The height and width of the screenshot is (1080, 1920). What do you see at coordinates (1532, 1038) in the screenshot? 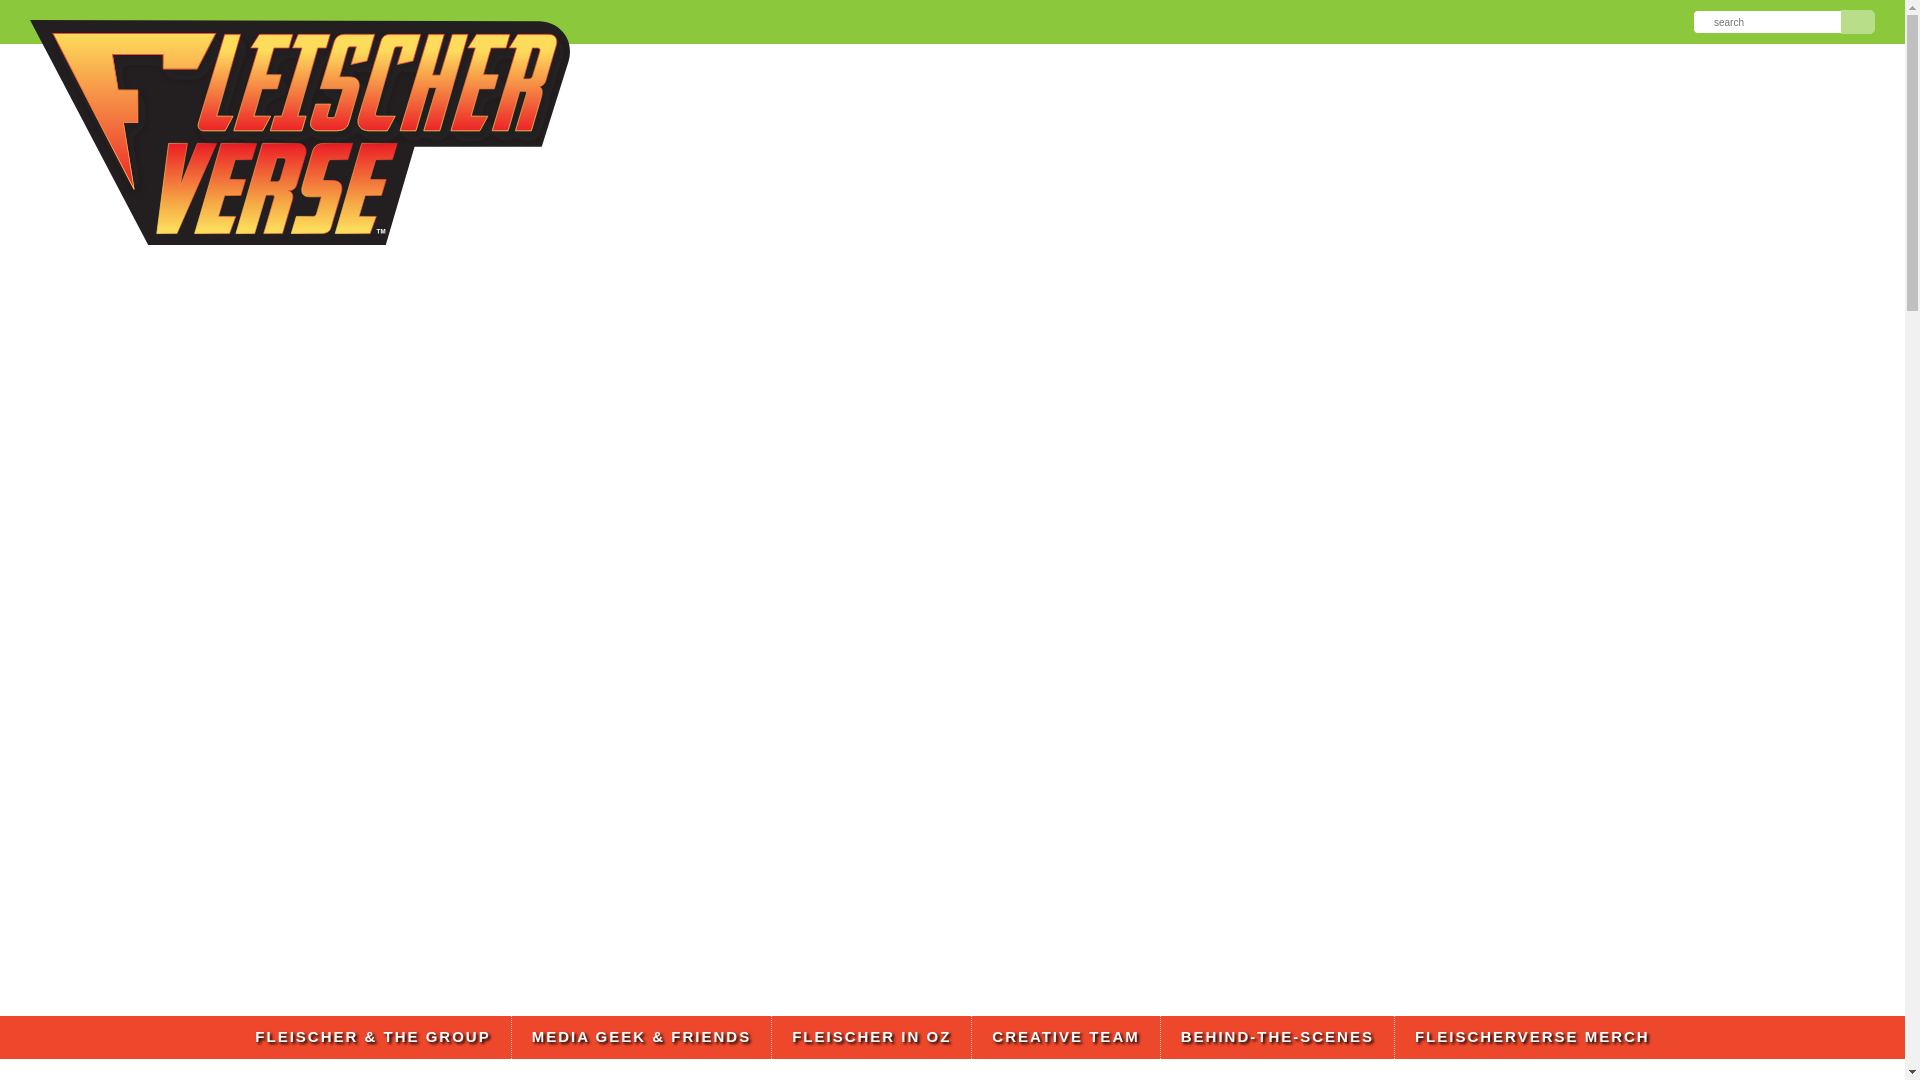
I see `FLEISCHERVERSE MERCH` at bounding box center [1532, 1038].